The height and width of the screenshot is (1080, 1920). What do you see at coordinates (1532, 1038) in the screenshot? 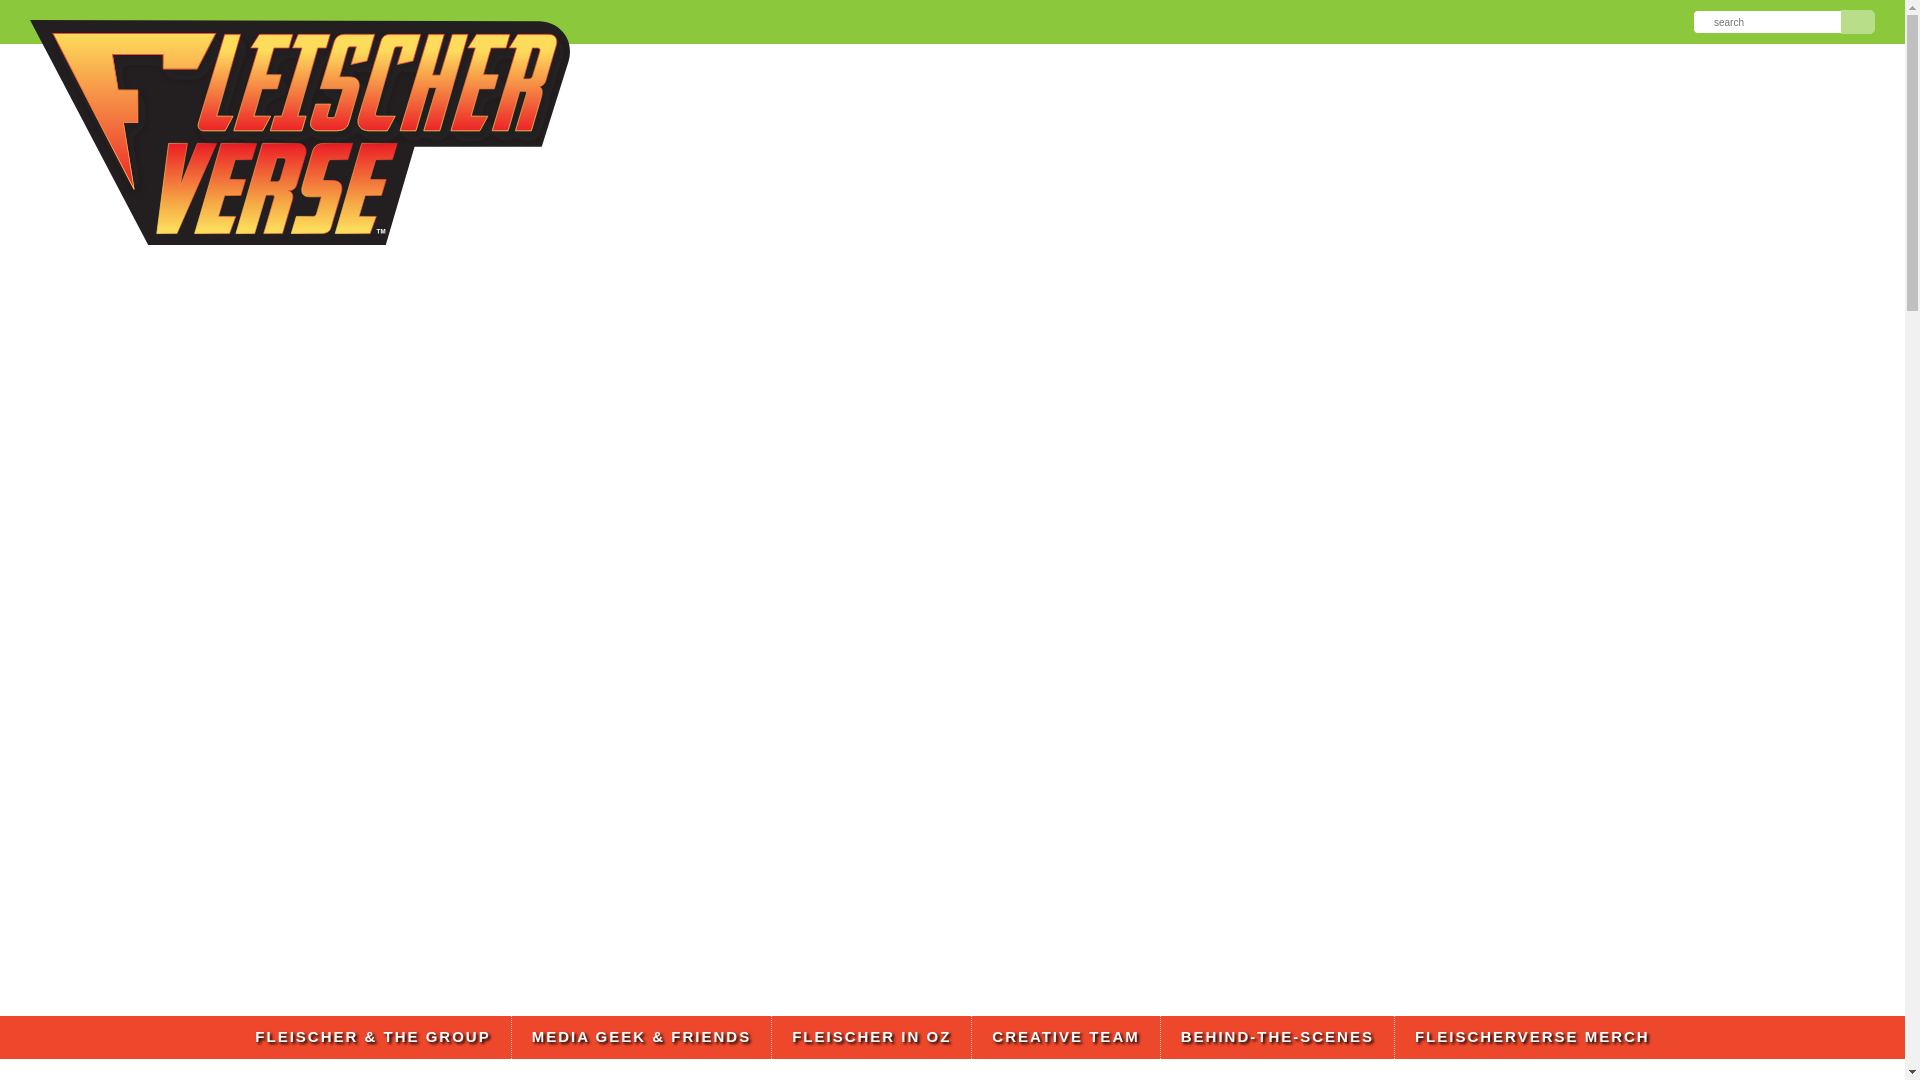
I see `FLEISCHERVERSE MERCH` at bounding box center [1532, 1038].